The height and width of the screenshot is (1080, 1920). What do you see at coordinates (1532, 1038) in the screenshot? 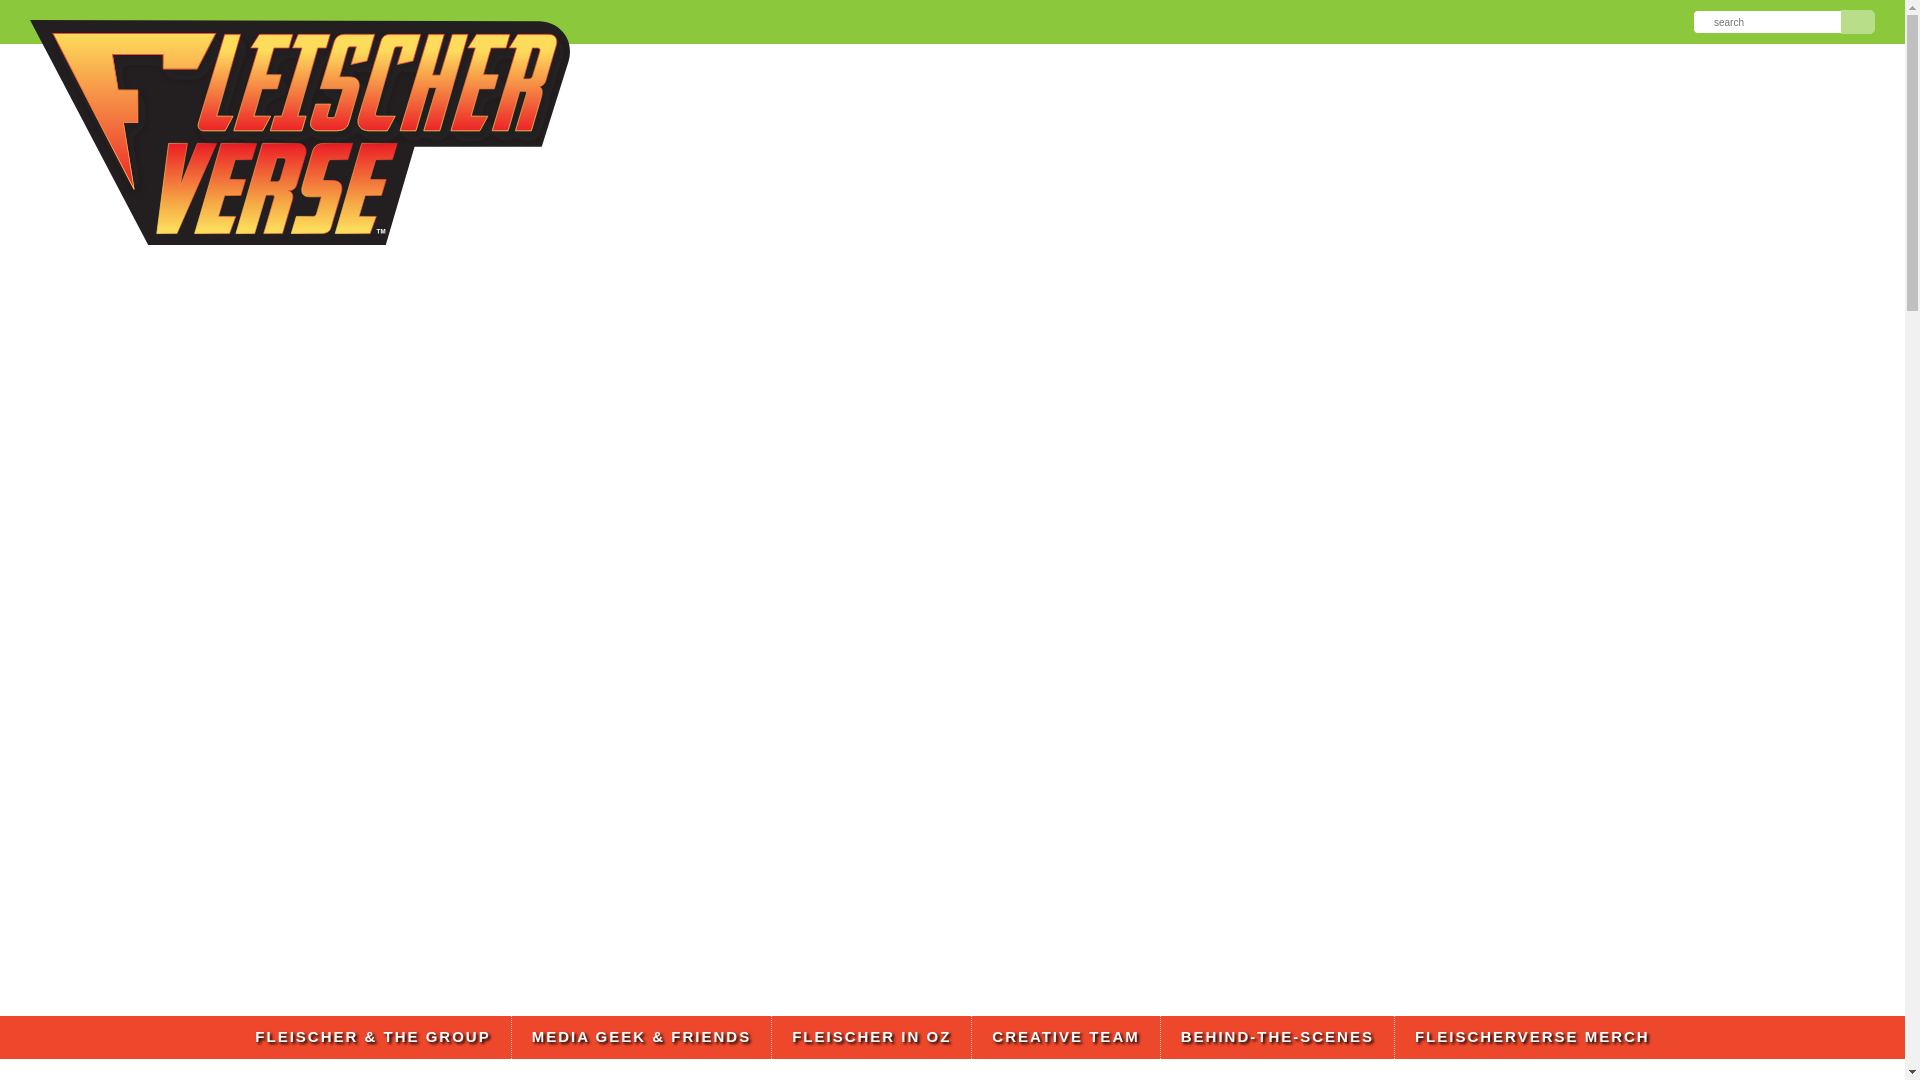
I see `FLEISCHERVERSE MERCH` at bounding box center [1532, 1038].